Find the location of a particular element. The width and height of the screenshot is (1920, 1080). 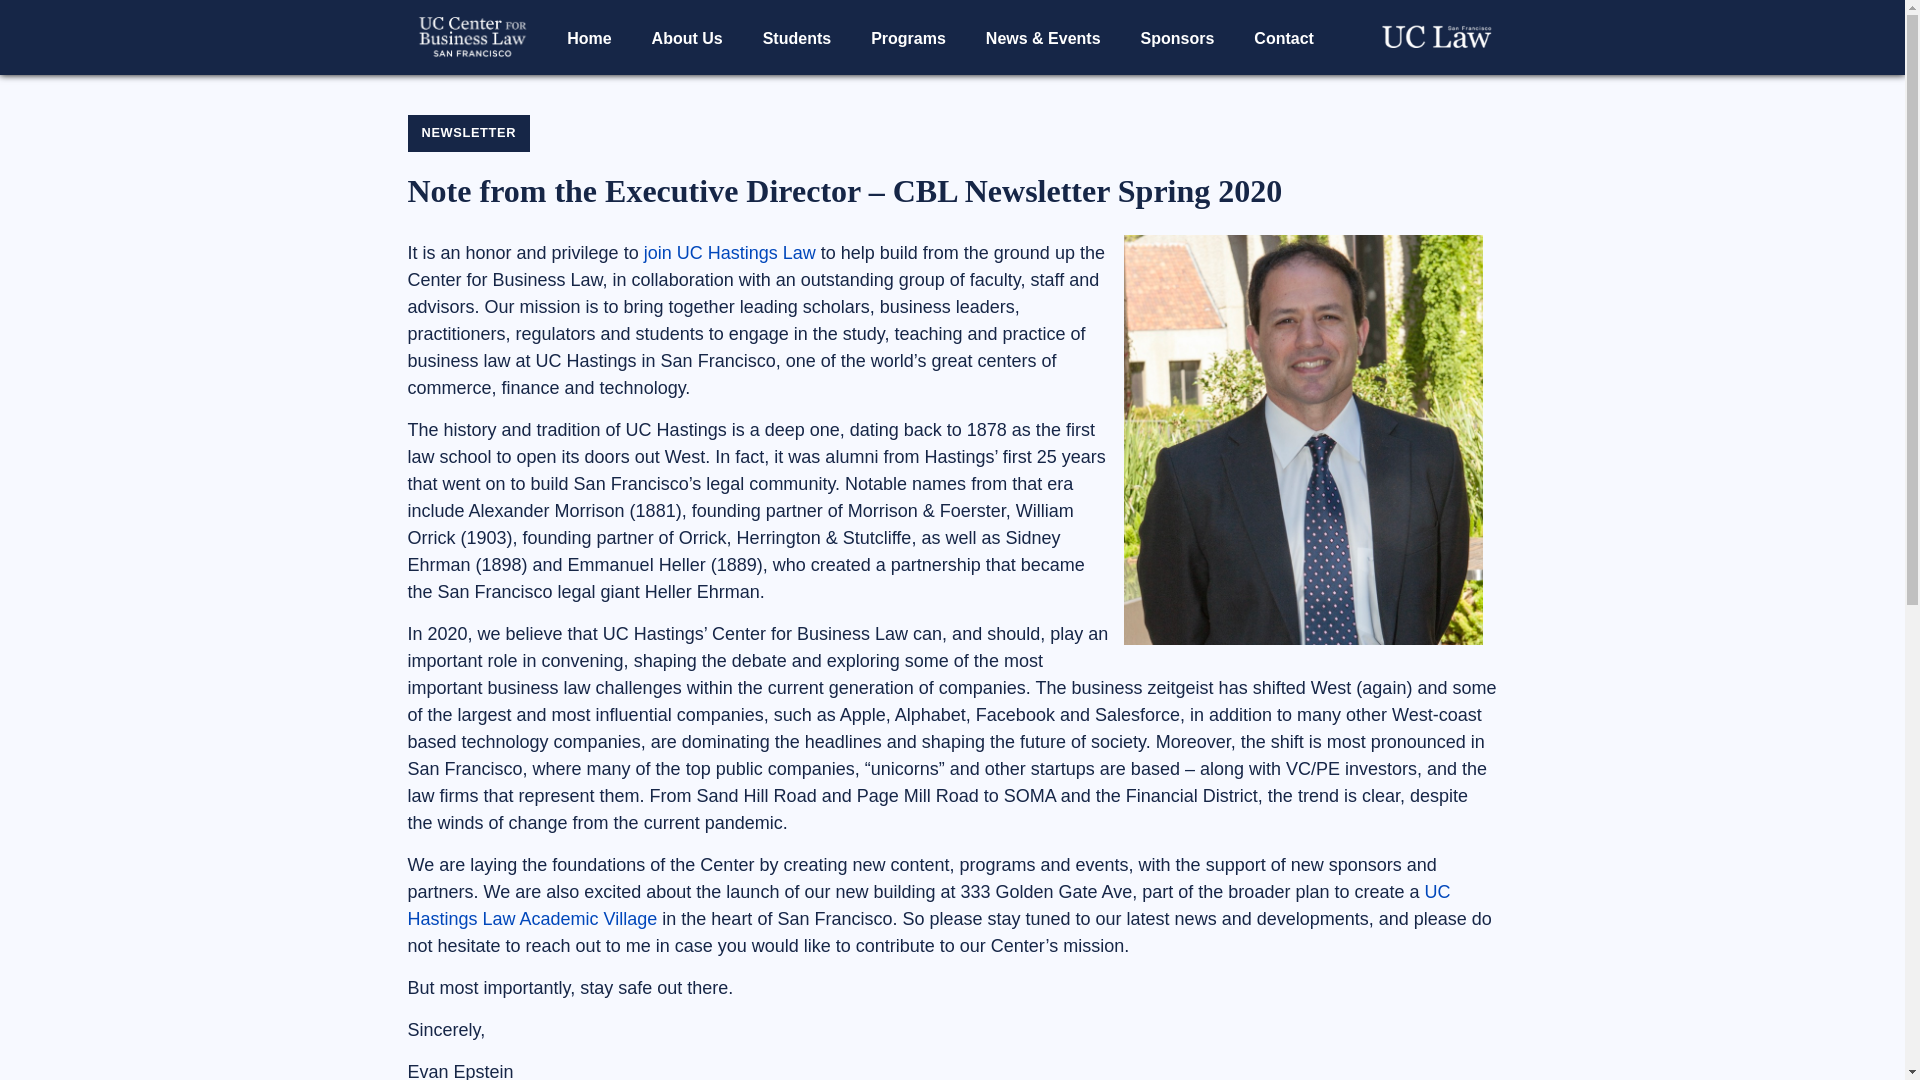

Home is located at coordinates (589, 38).